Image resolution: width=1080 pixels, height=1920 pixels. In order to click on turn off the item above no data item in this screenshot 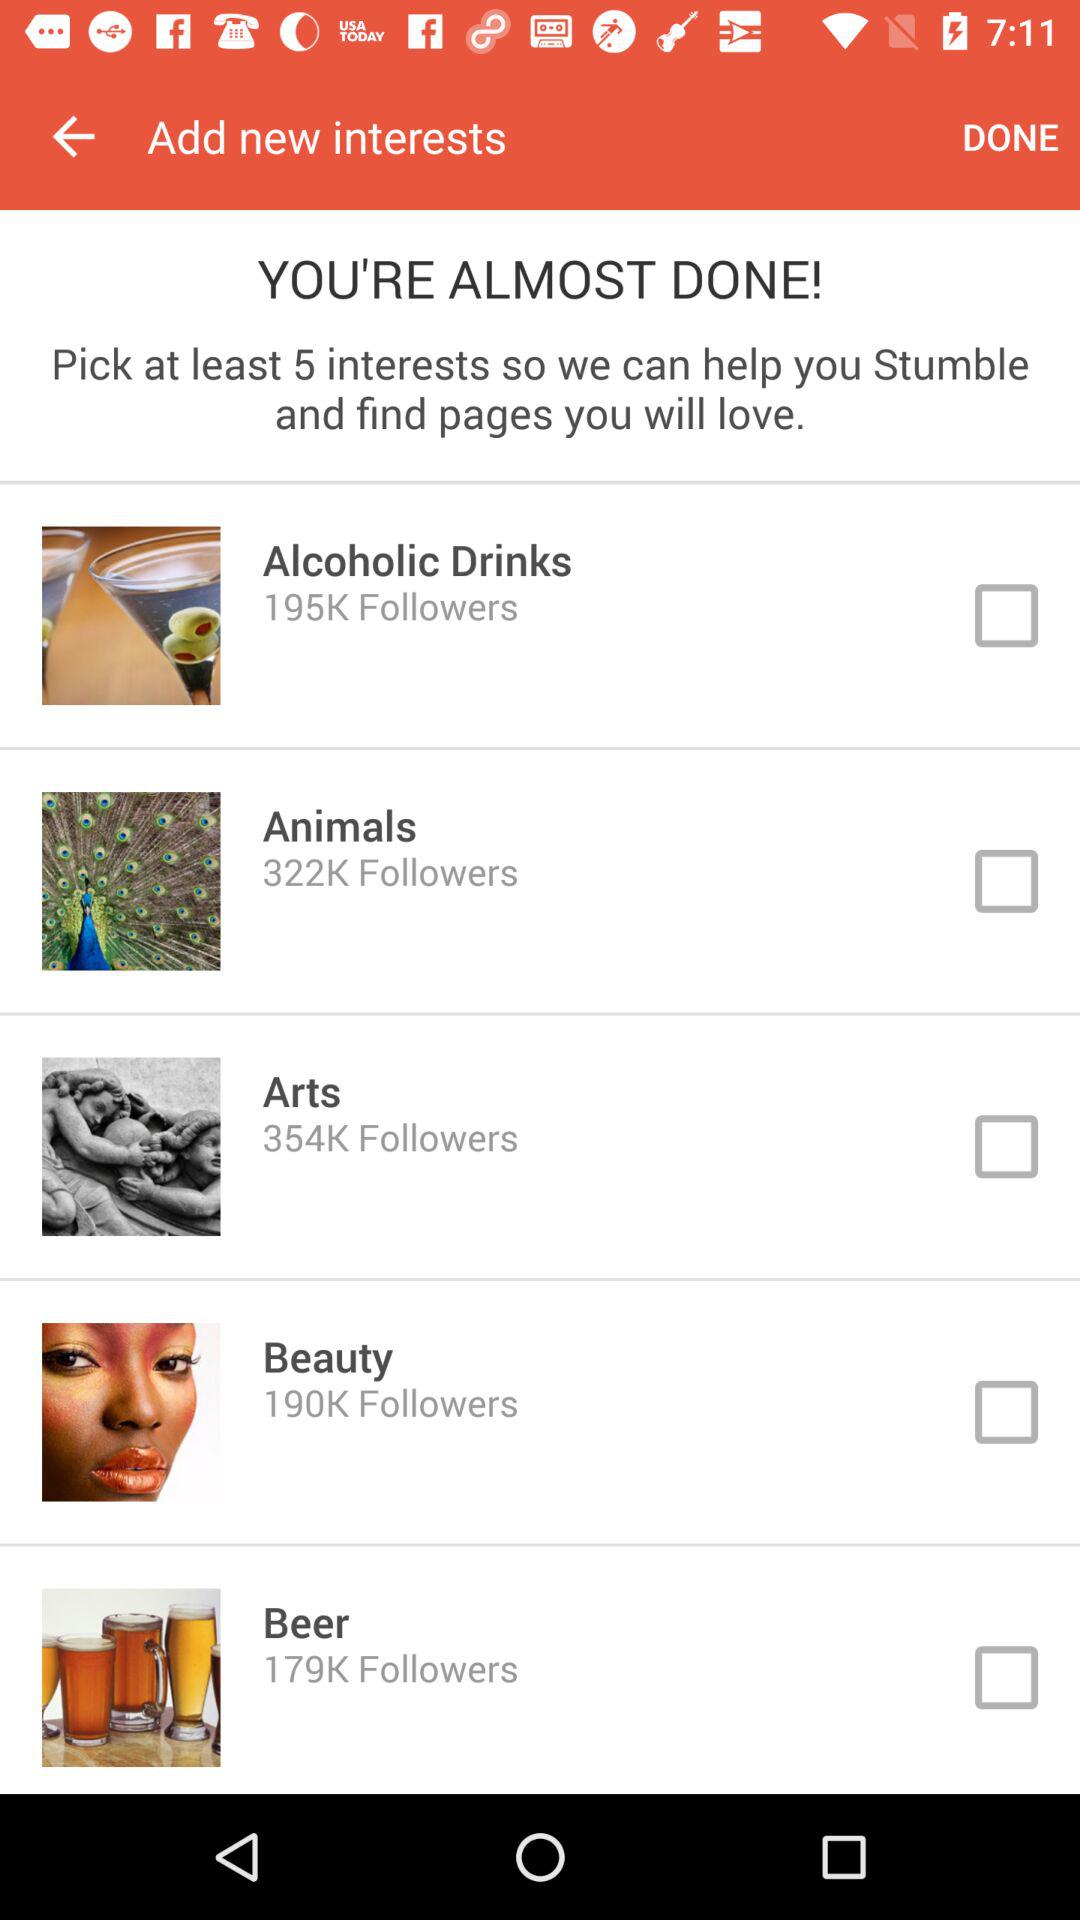, I will do `click(544, 136)`.